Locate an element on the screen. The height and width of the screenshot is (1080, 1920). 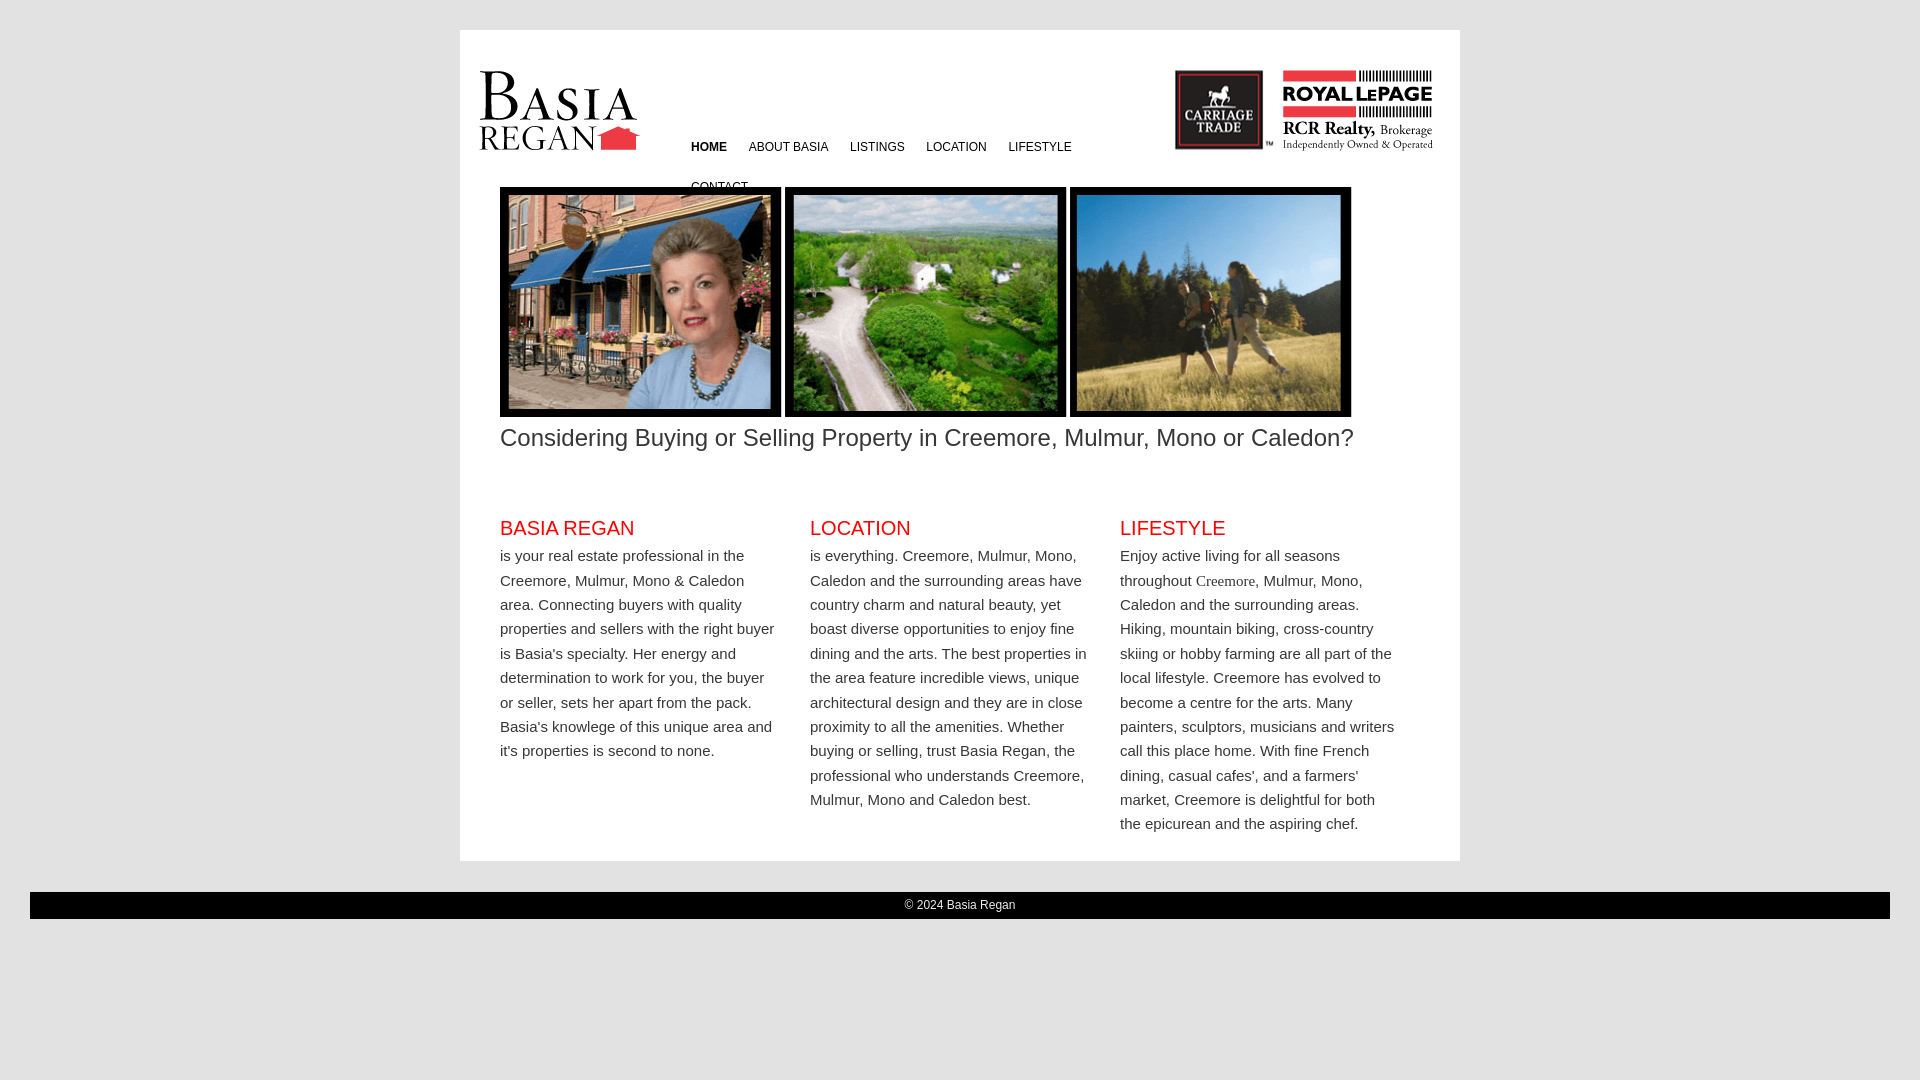
Skip to secondary content is located at coordinates (790, 153).